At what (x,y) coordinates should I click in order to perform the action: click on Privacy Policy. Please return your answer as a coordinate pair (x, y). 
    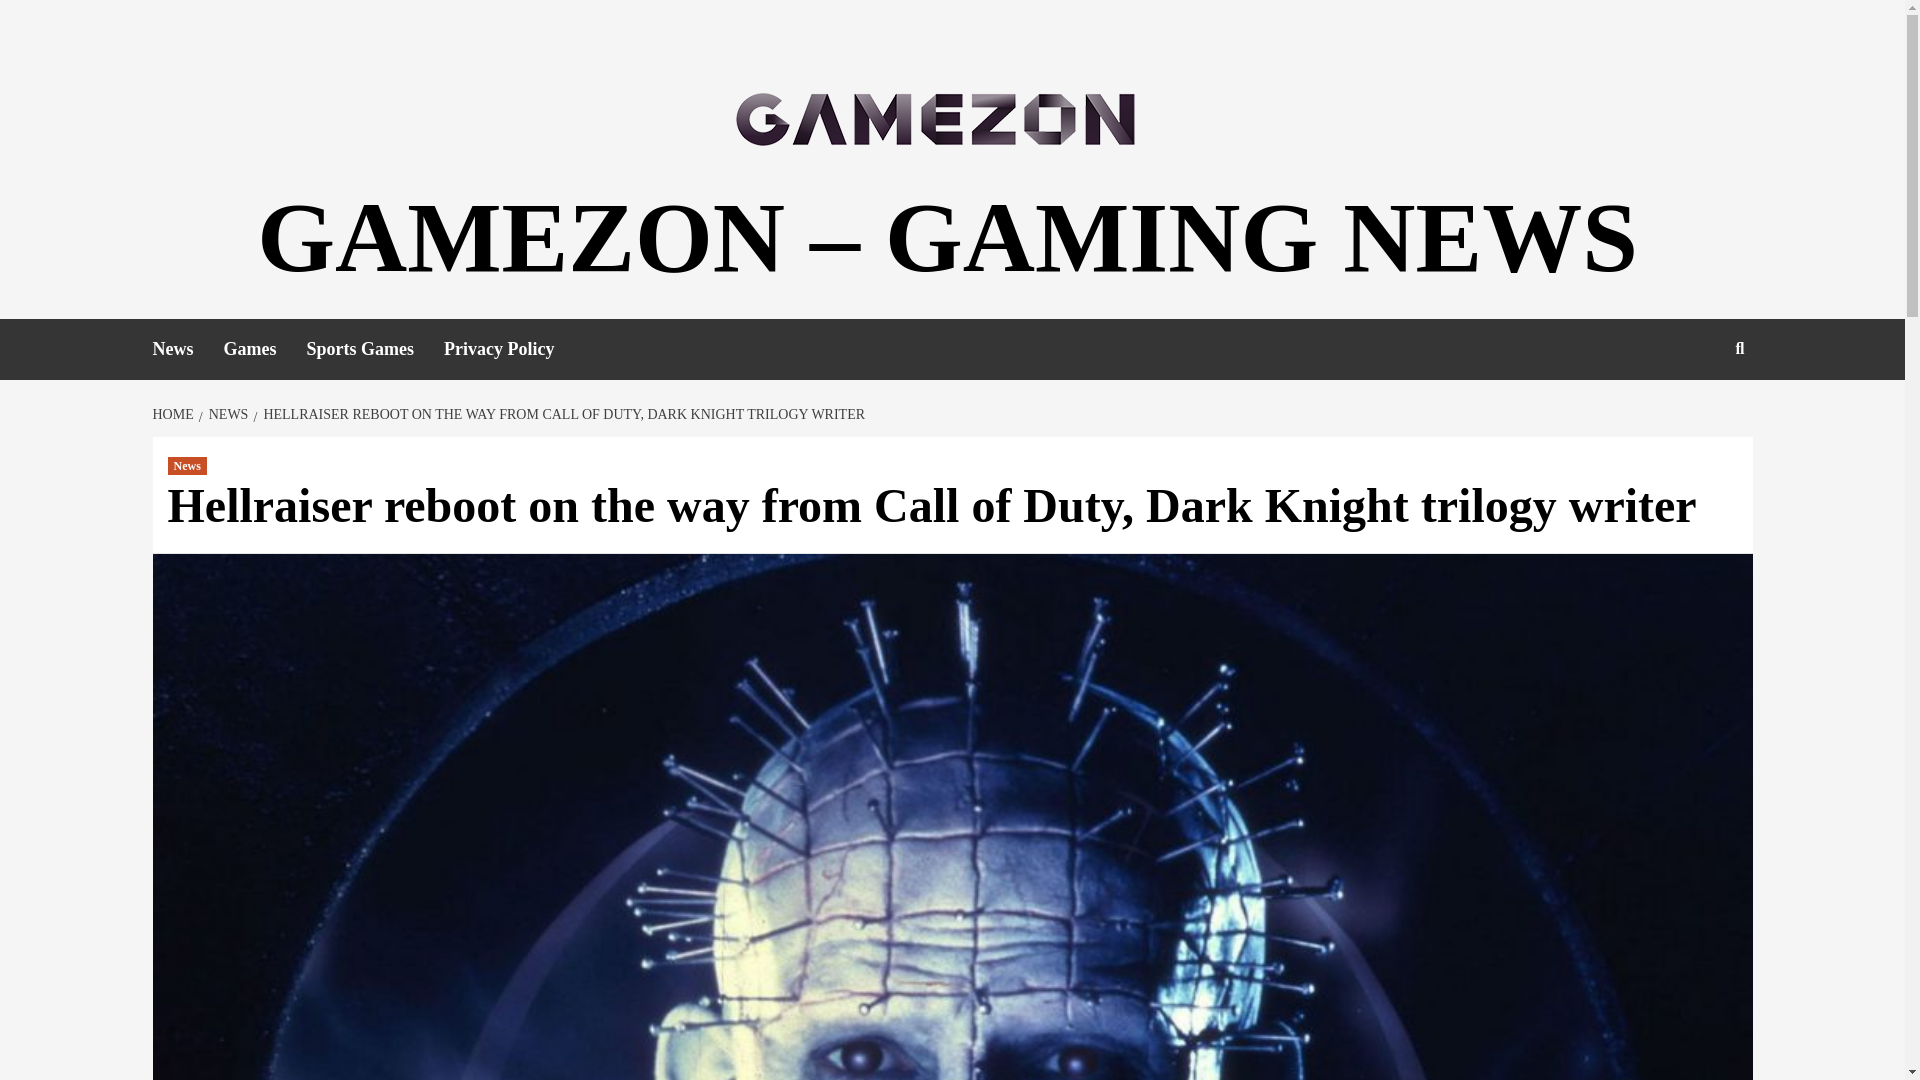
    Looking at the image, I should click on (513, 349).